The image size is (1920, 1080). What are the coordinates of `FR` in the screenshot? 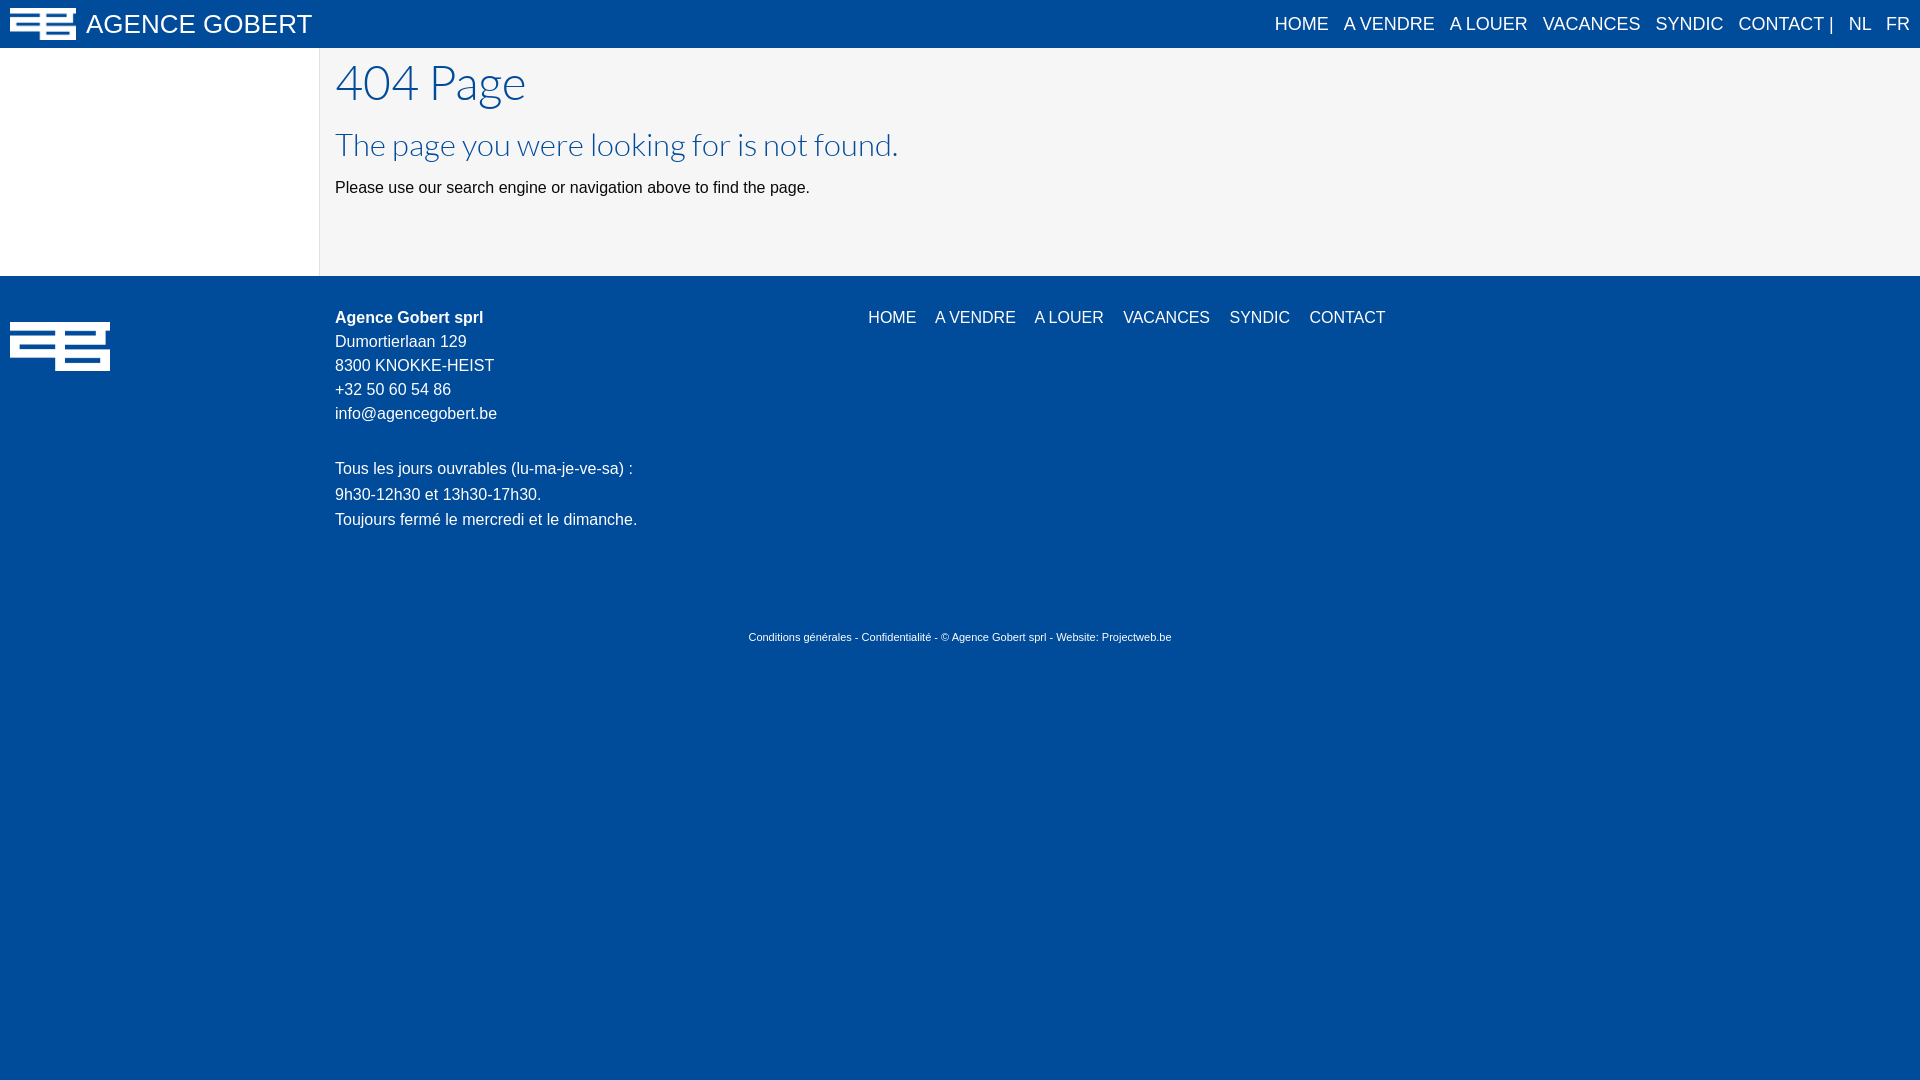 It's located at (1898, 24).